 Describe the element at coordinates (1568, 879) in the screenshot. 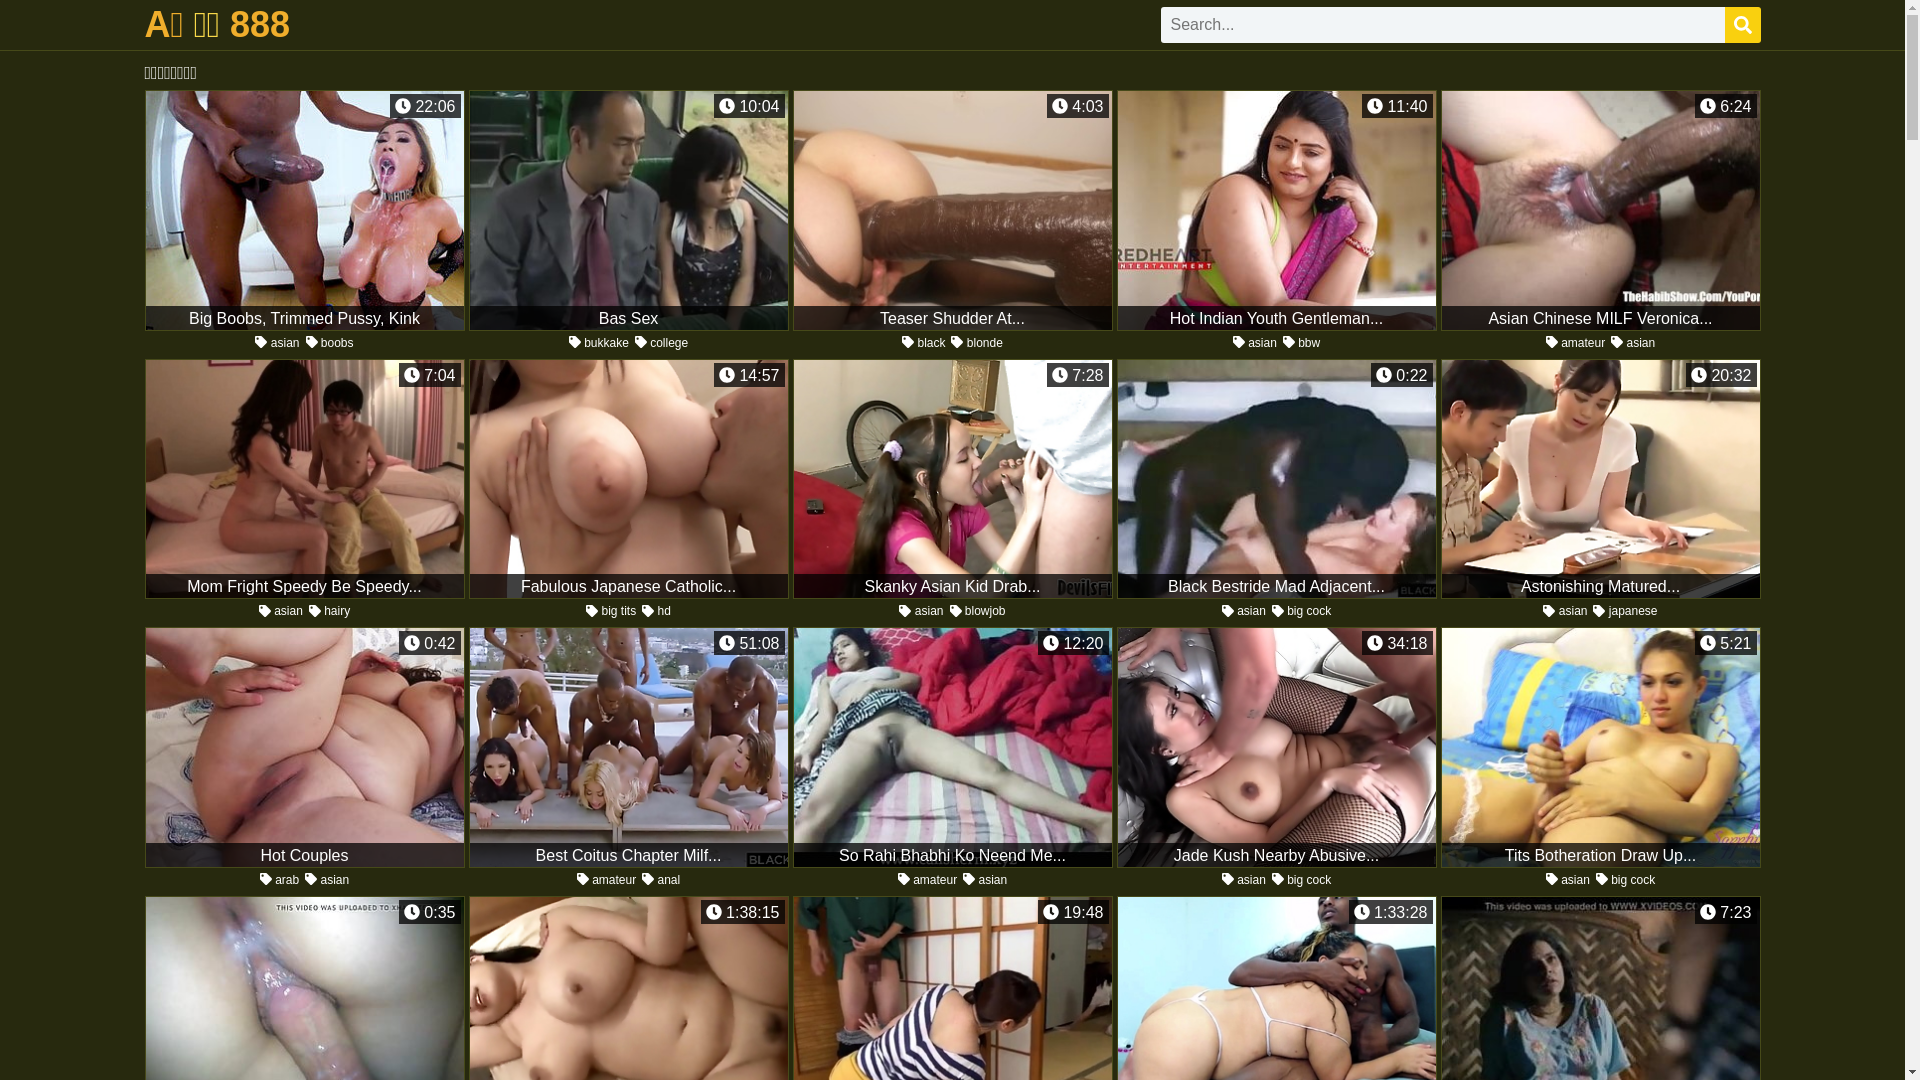

I see `asian` at that location.